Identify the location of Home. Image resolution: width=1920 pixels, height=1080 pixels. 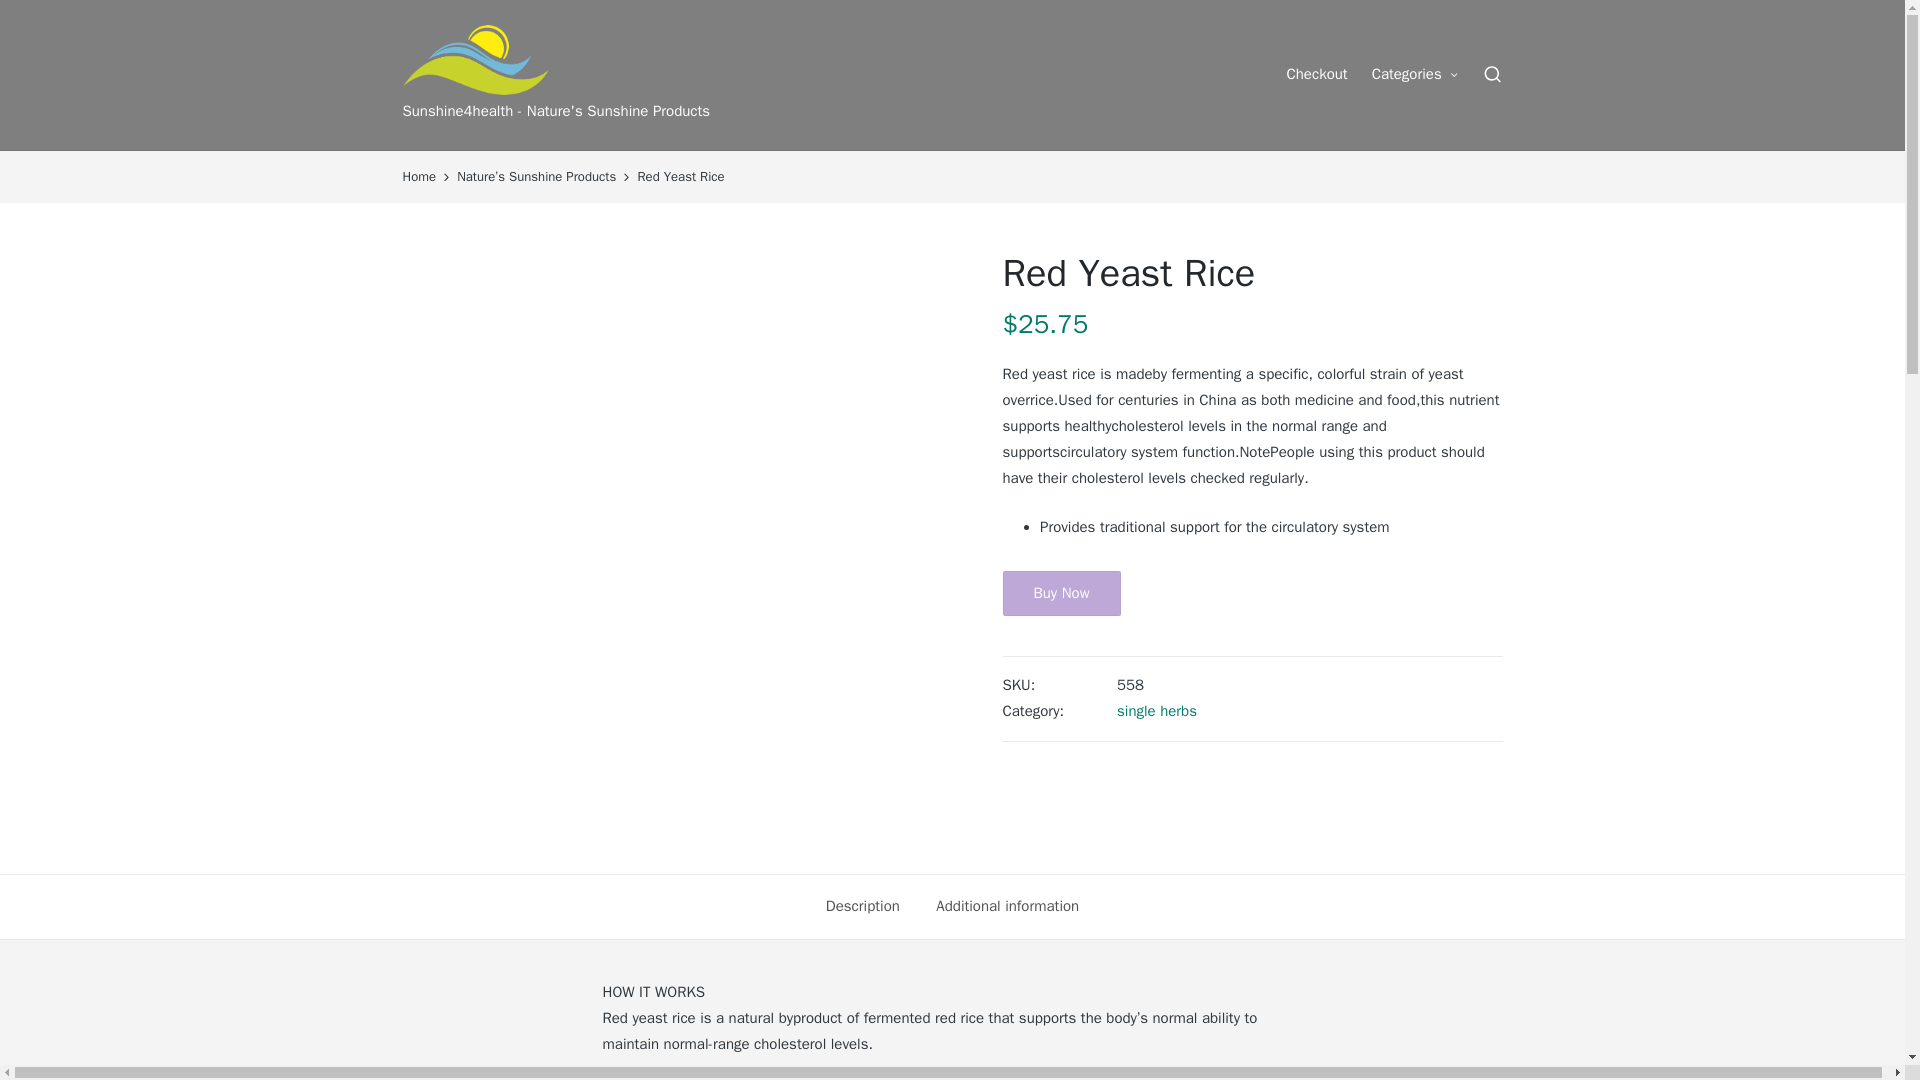
(418, 178).